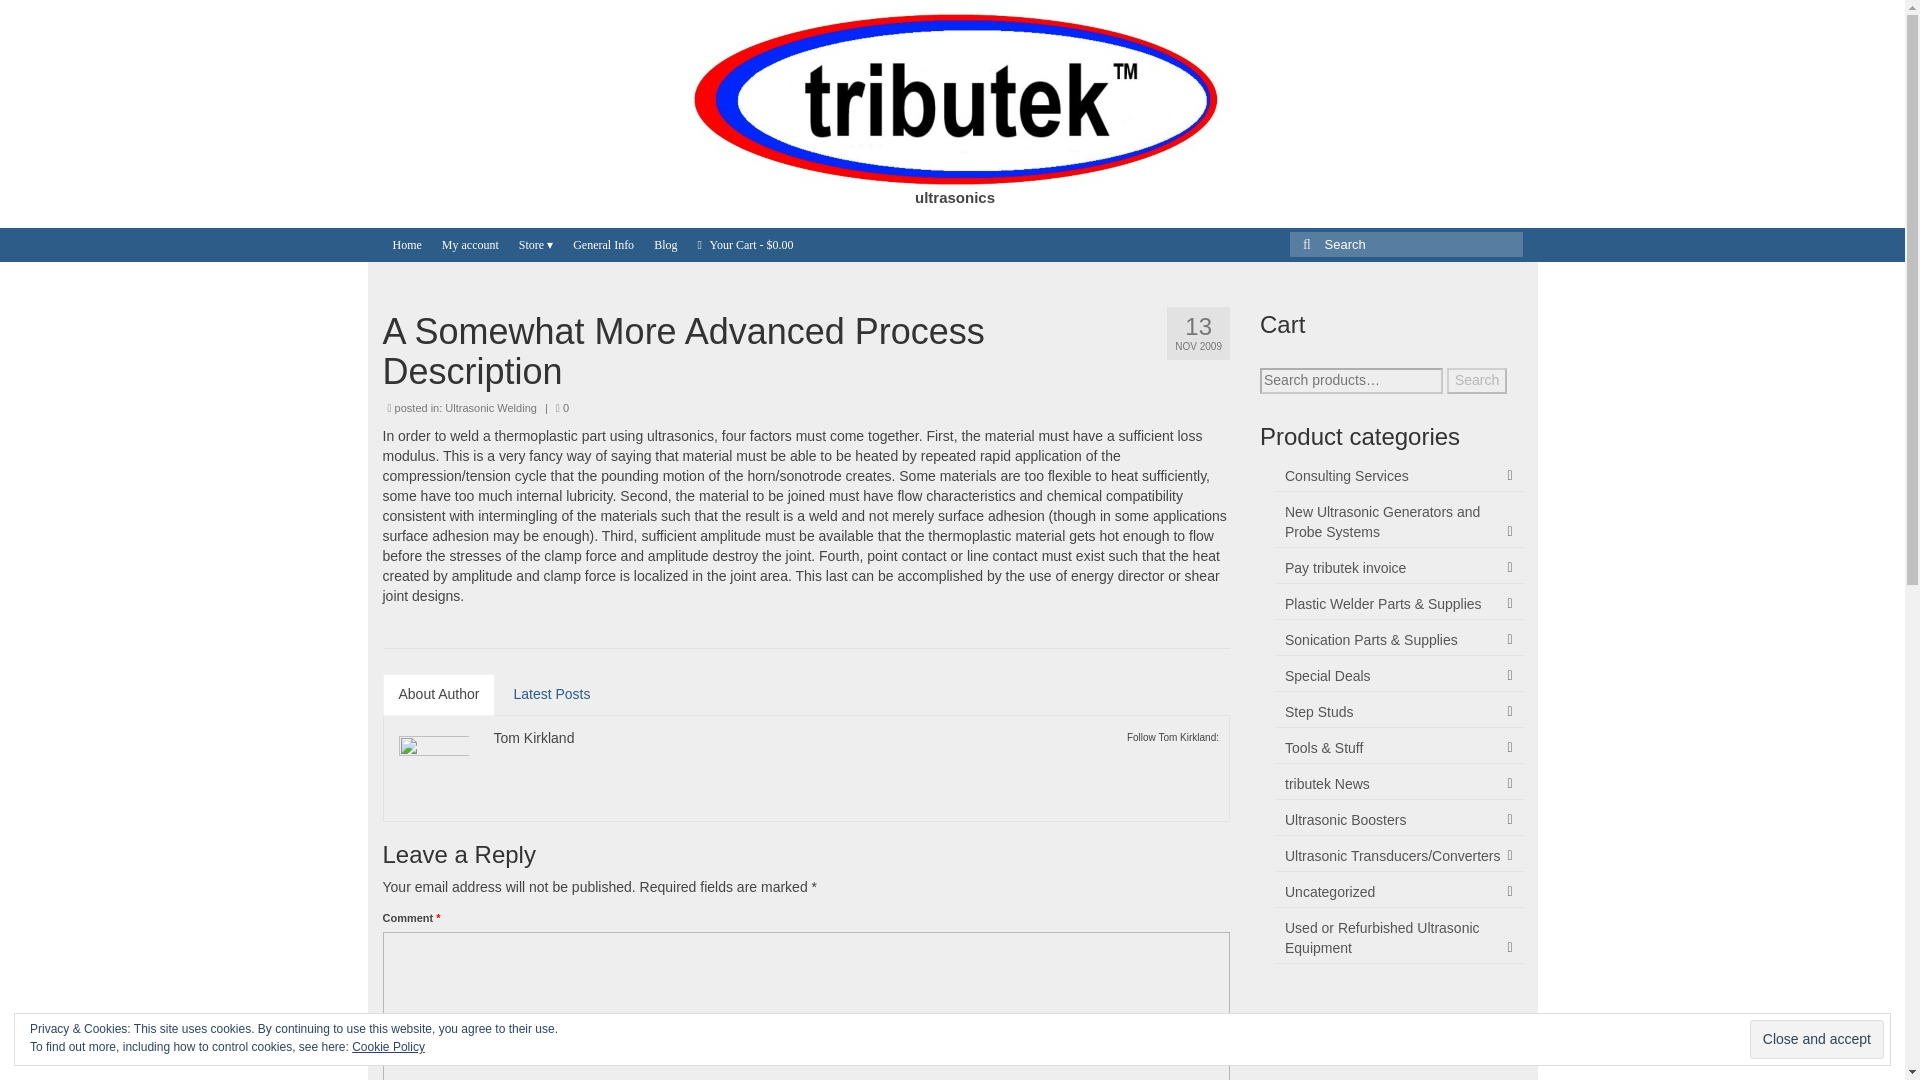  What do you see at coordinates (1398, 568) in the screenshot?
I see `Pay tributek invoice` at bounding box center [1398, 568].